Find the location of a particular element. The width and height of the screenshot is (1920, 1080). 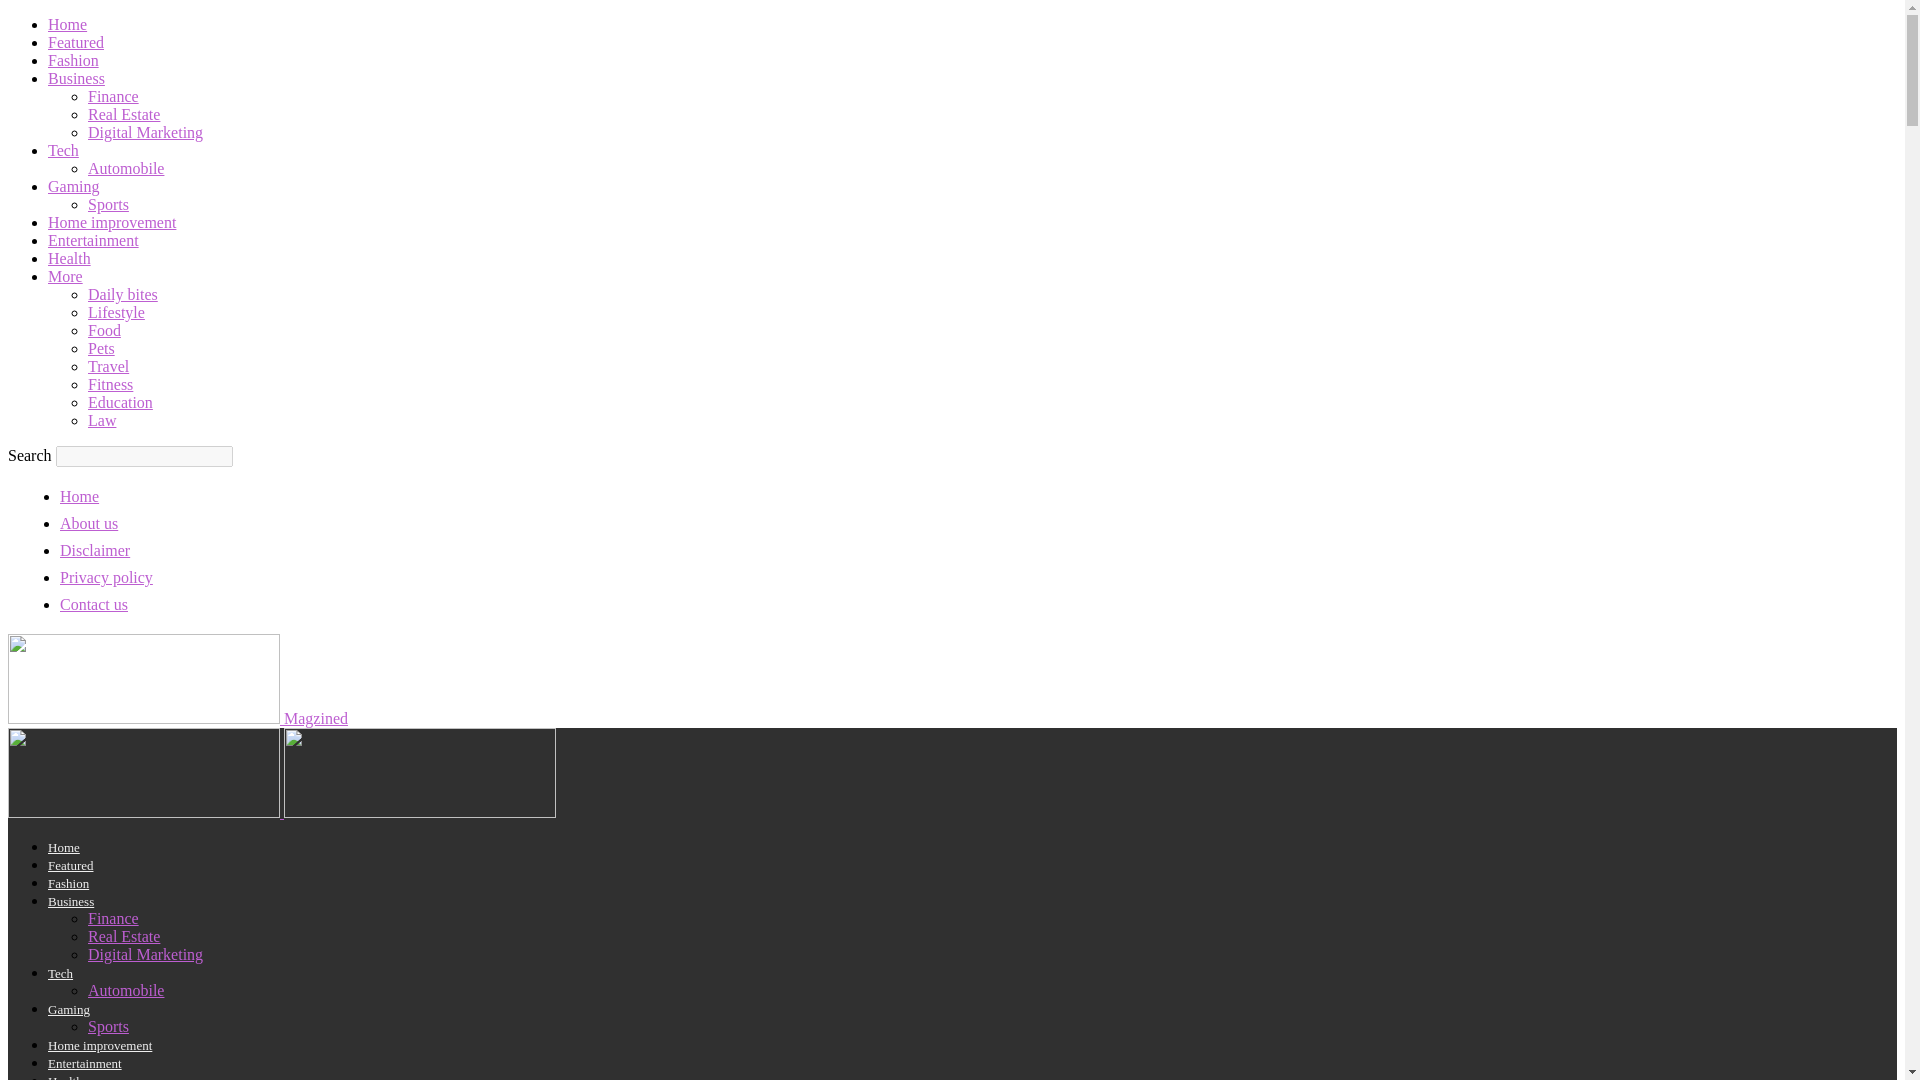

Automobile is located at coordinates (126, 168).